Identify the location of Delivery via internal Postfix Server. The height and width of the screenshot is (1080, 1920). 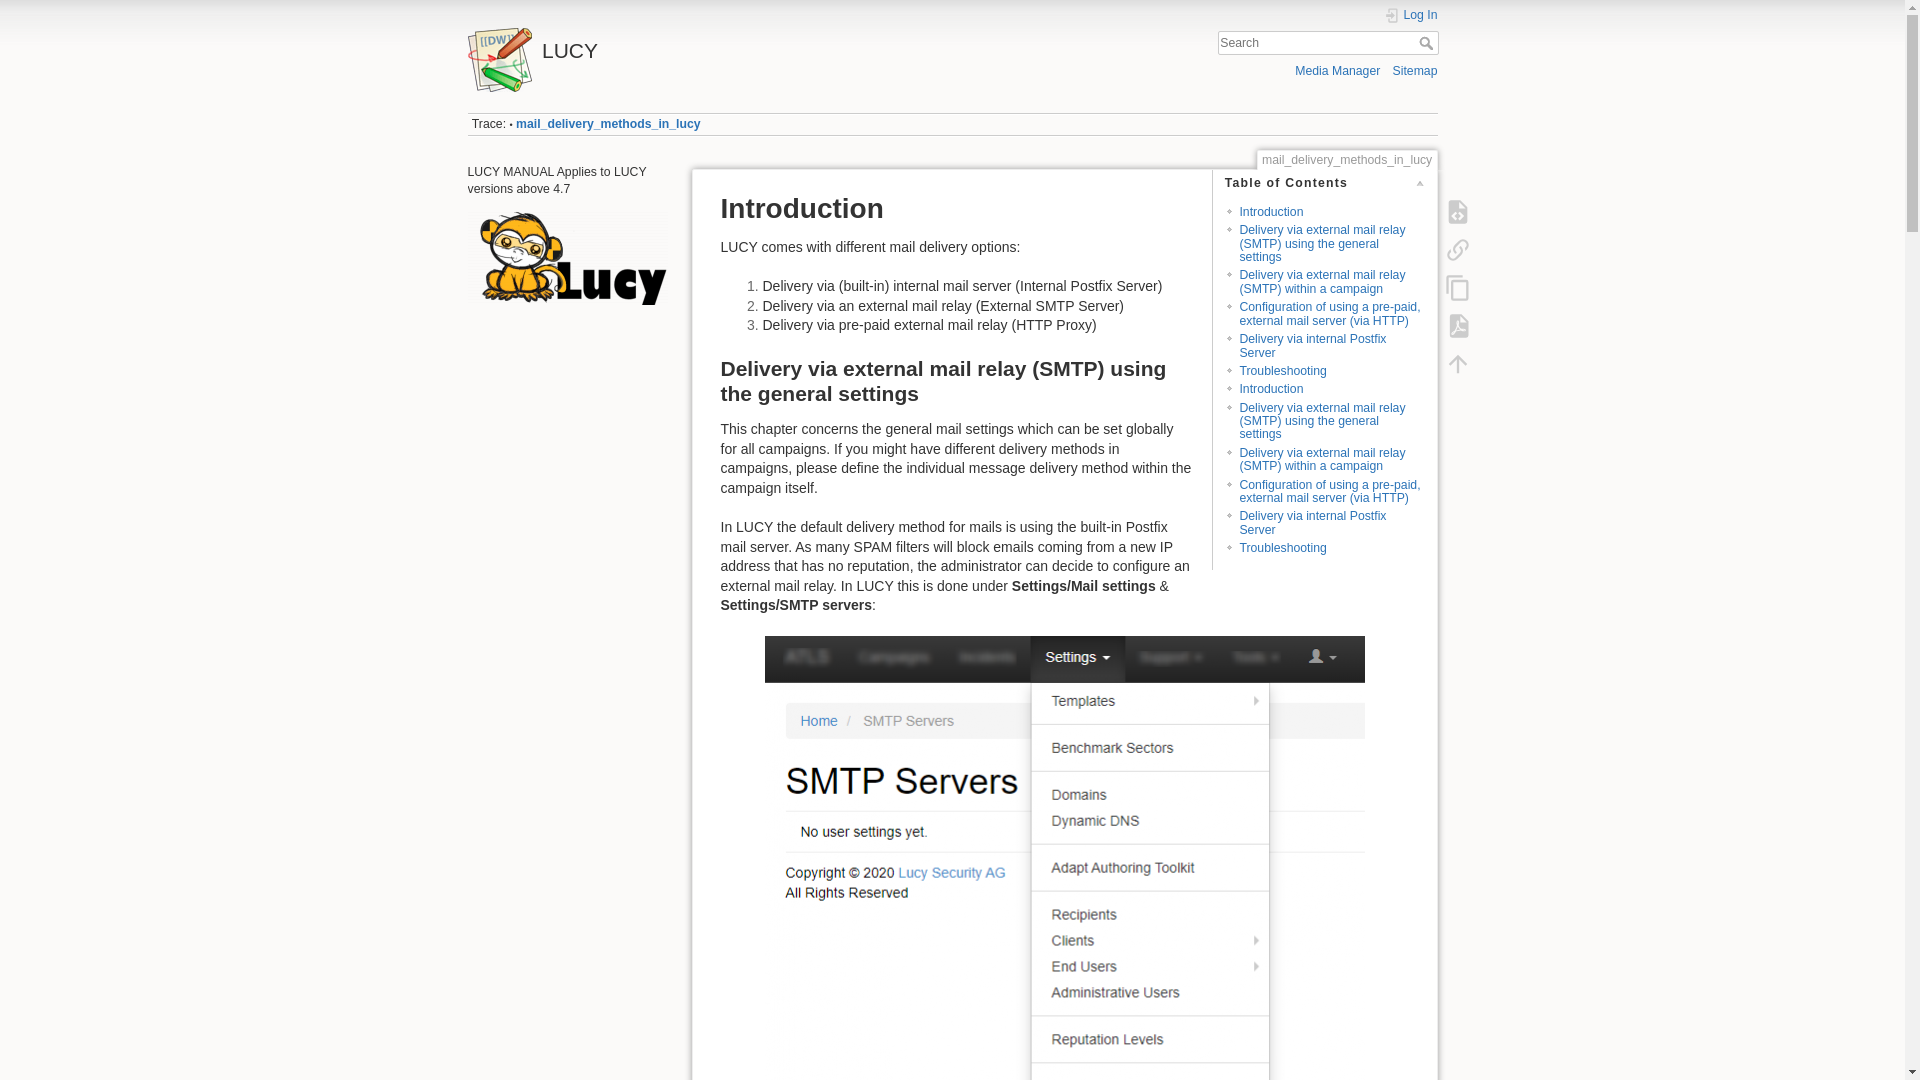
(1312, 344).